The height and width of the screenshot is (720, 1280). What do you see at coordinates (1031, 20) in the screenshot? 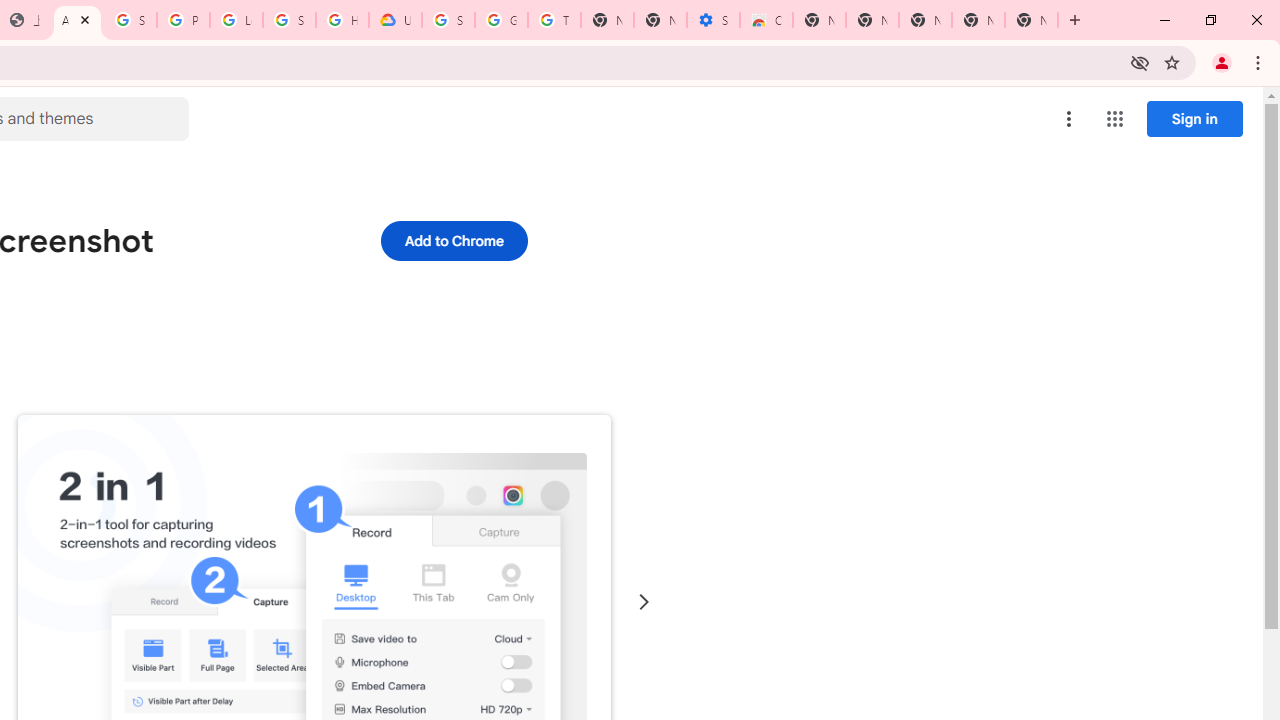
I see `New Tab` at bounding box center [1031, 20].